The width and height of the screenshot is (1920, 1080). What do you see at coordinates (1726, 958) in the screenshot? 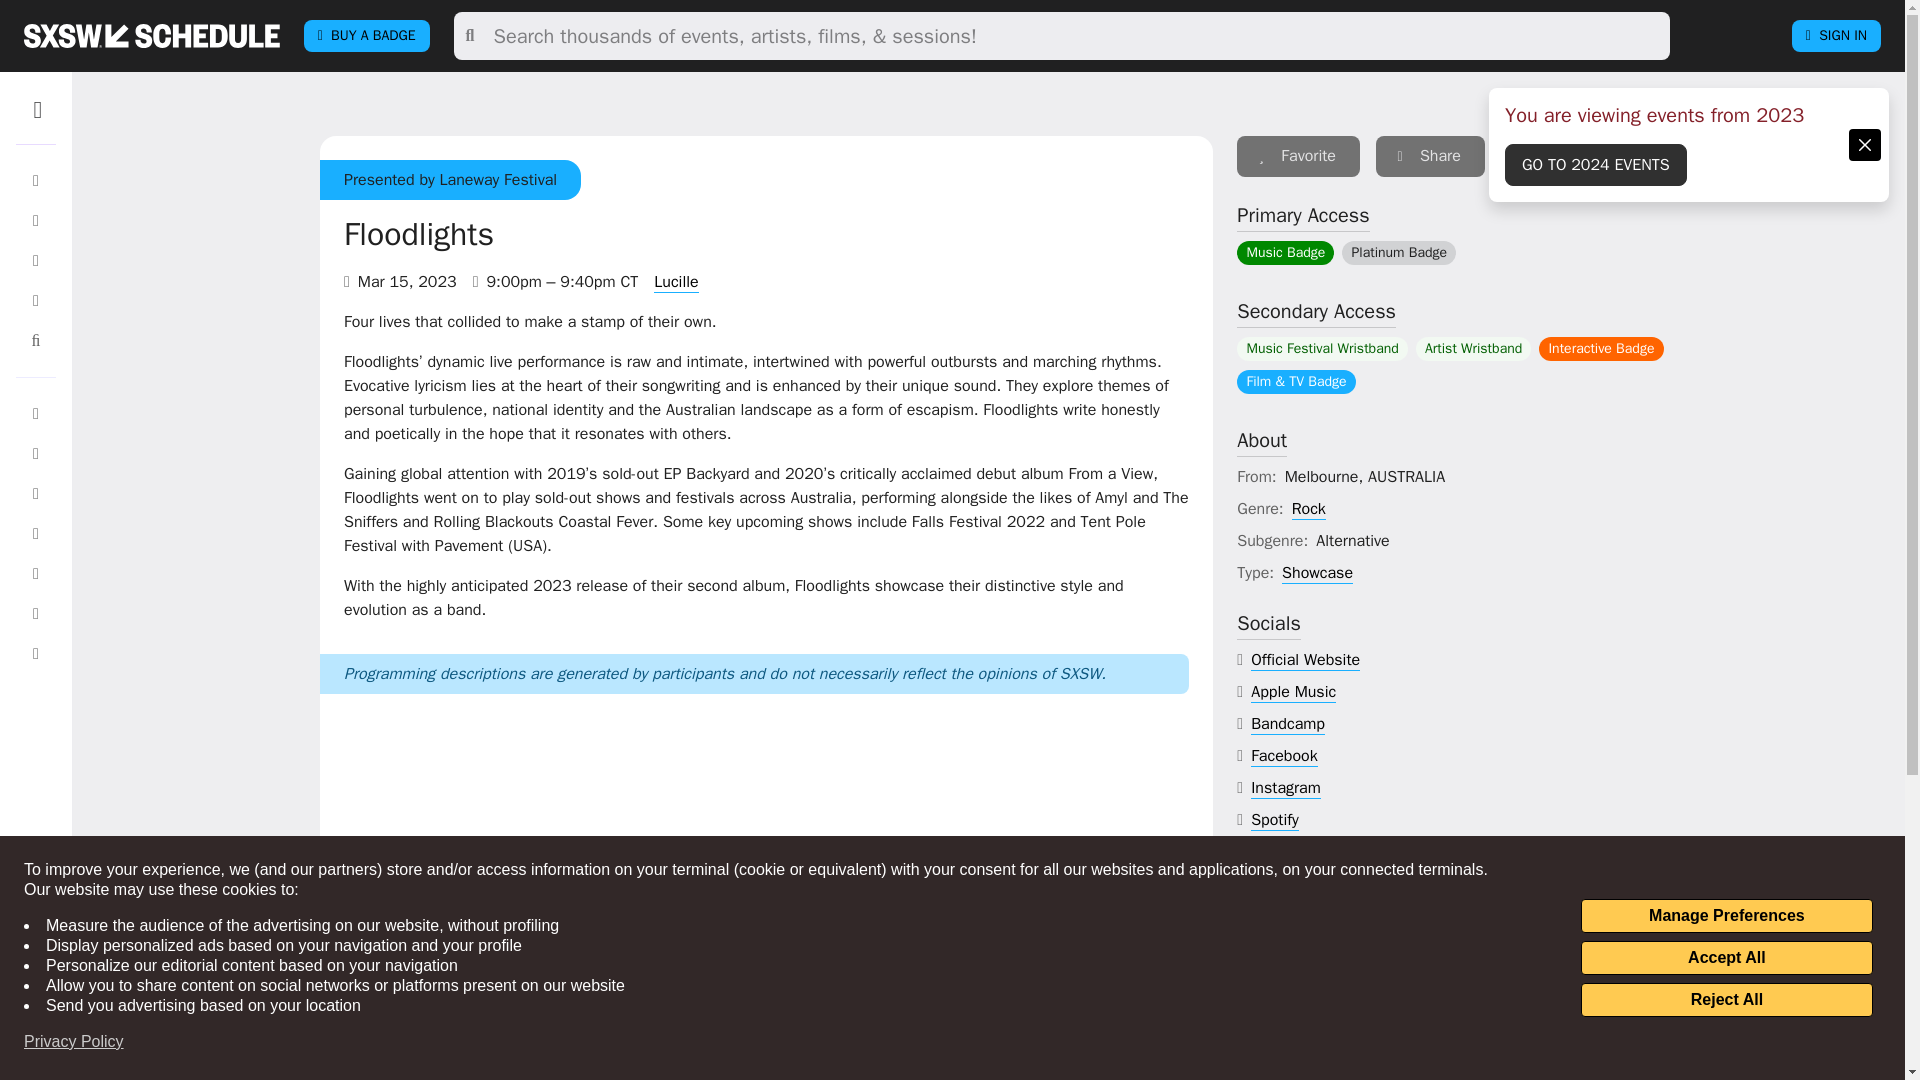
I see `Accept All` at bounding box center [1726, 958].